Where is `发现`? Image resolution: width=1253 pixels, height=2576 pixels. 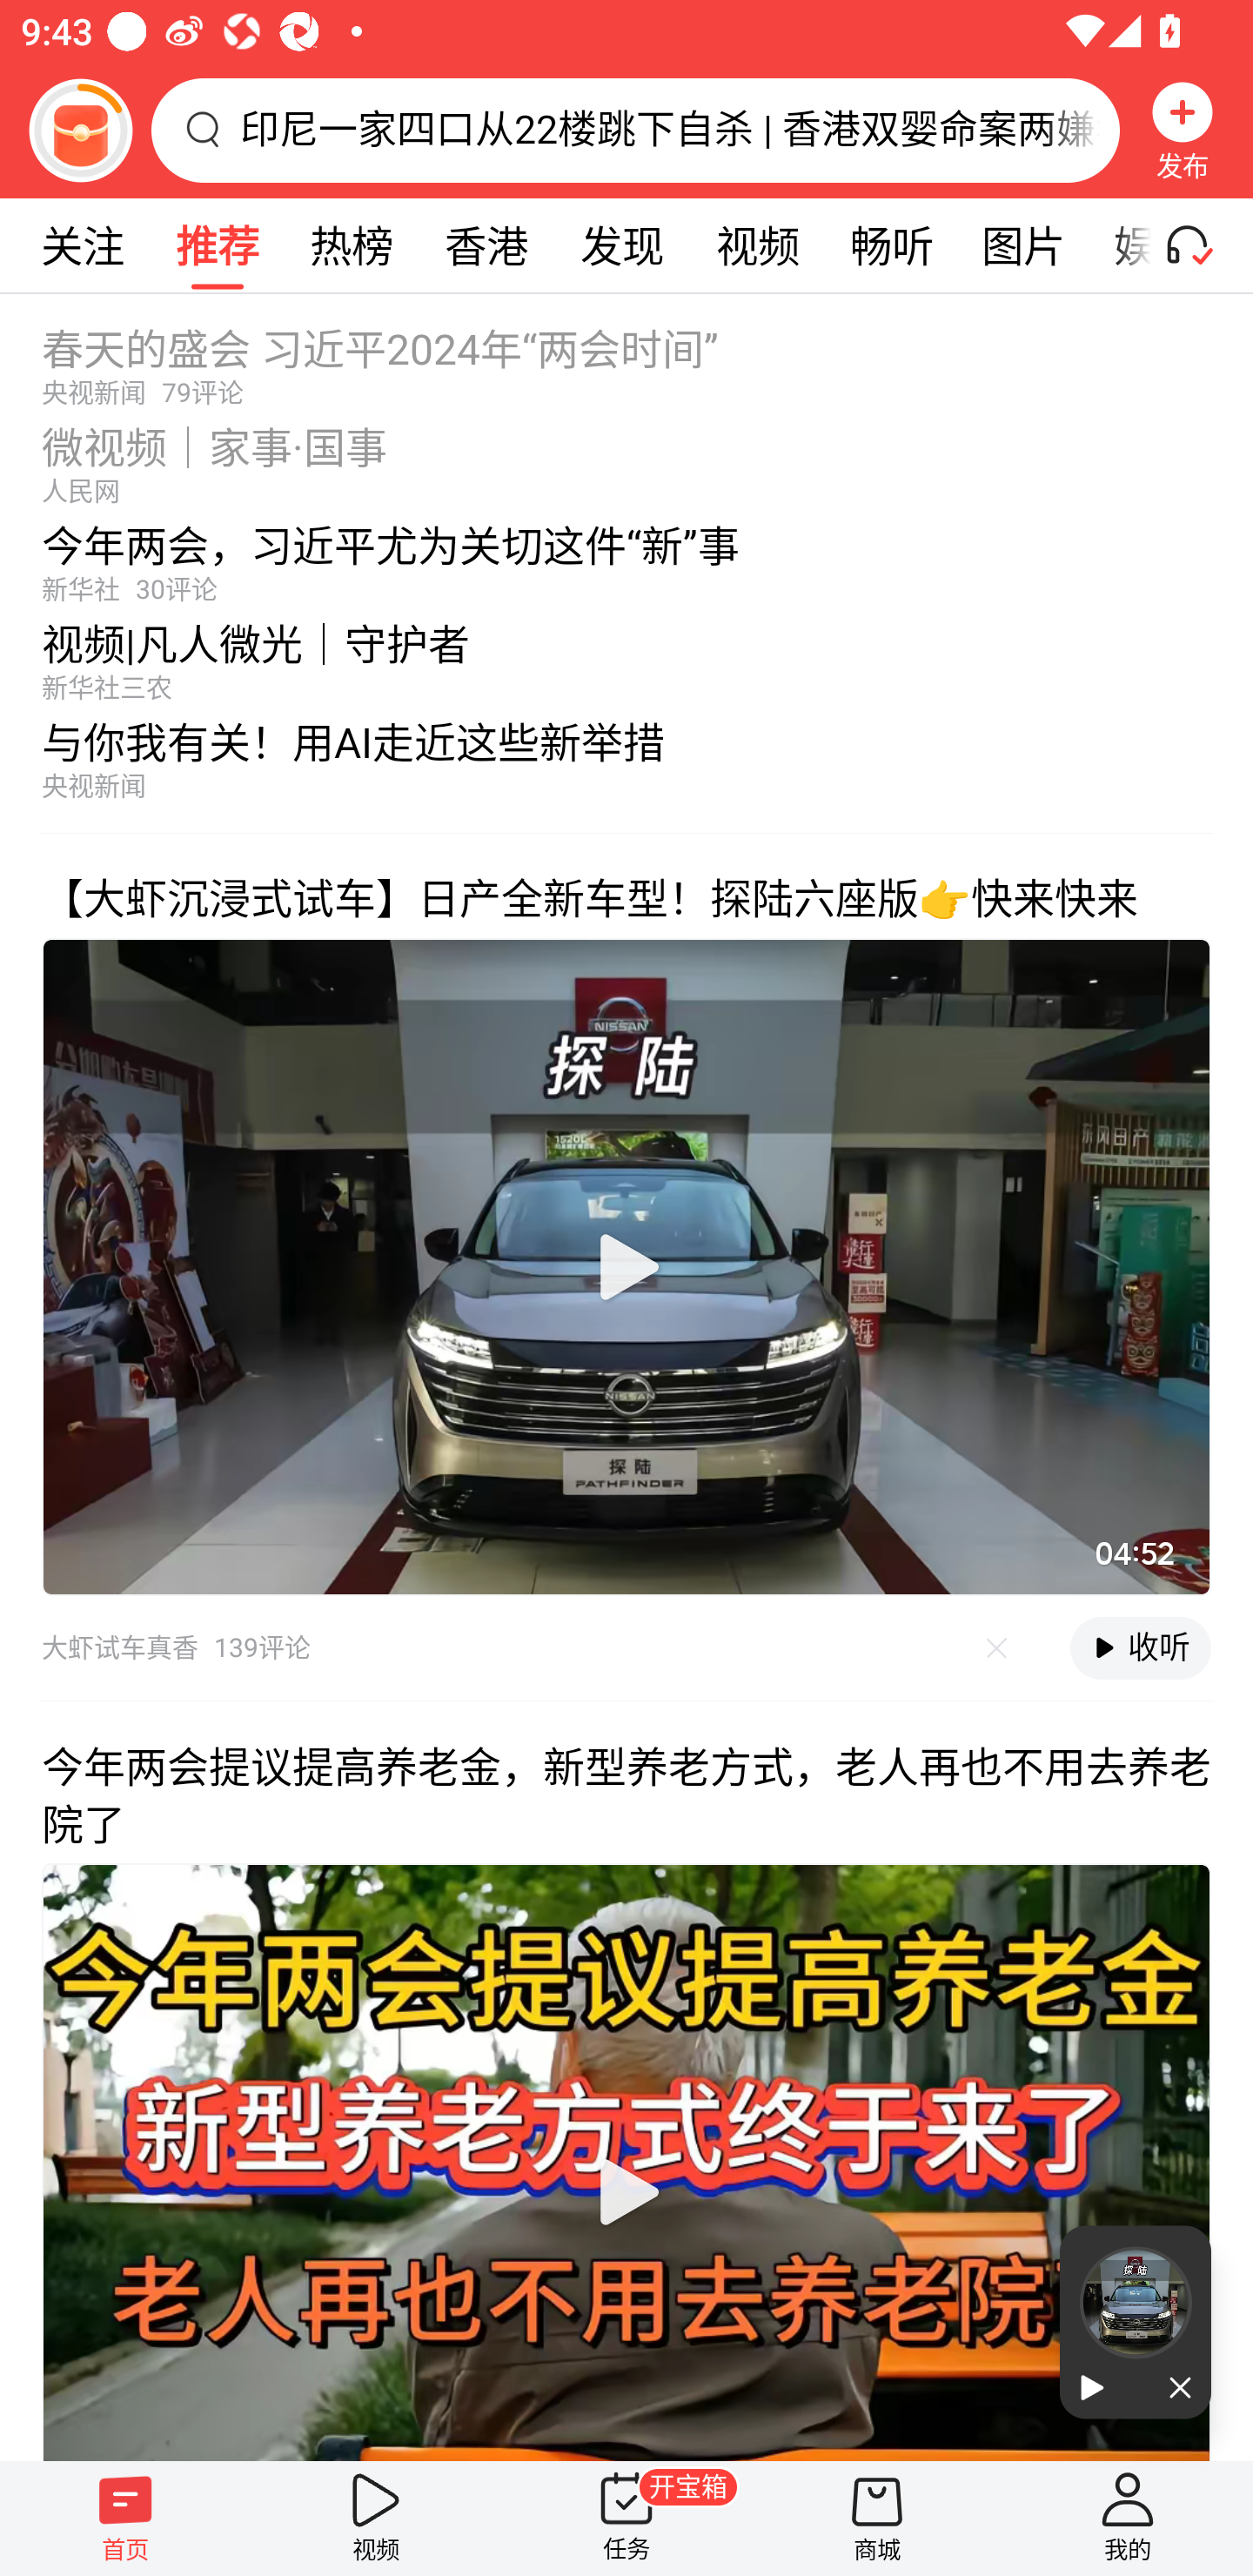 发现 is located at coordinates (621, 245).